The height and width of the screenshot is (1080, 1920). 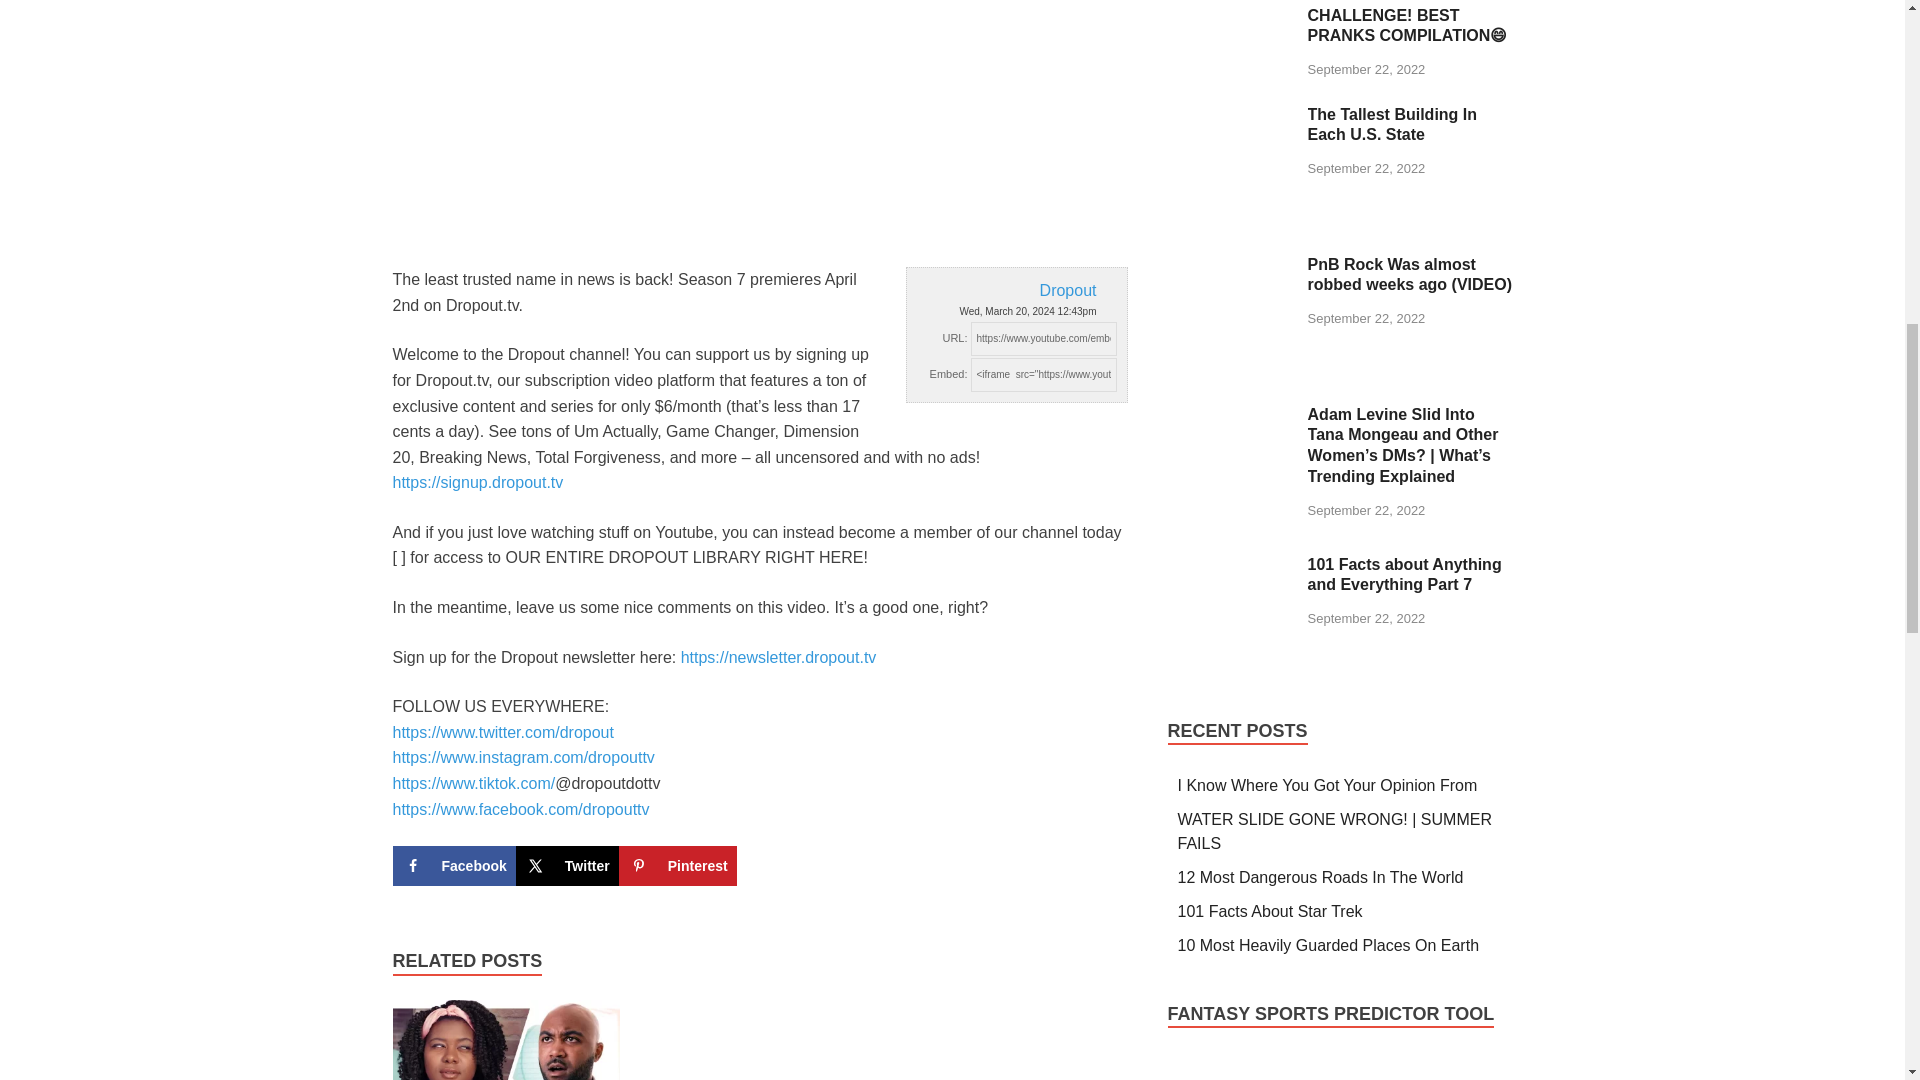 I want to click on Twitter, so click(x=567, y=865).